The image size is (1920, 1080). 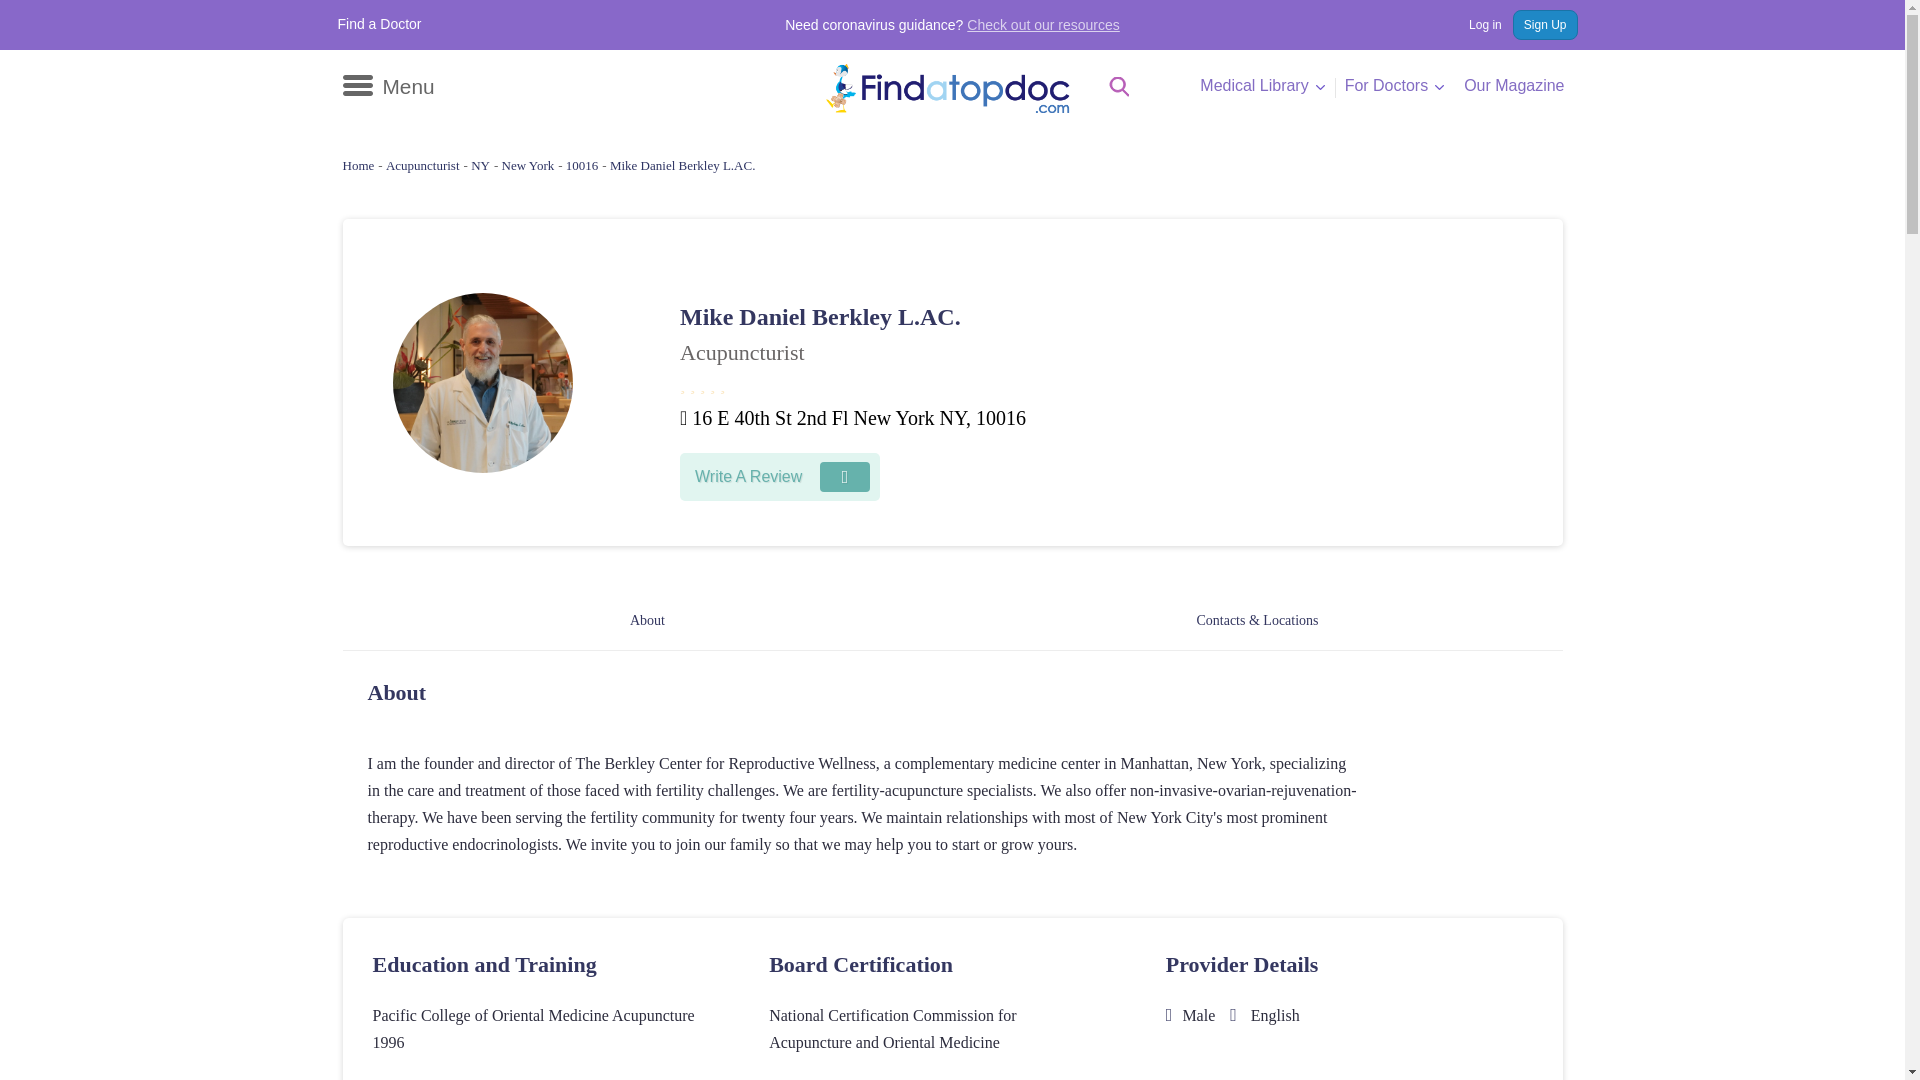 I want to click on Check out our resources, so click(x=1043, y=25).